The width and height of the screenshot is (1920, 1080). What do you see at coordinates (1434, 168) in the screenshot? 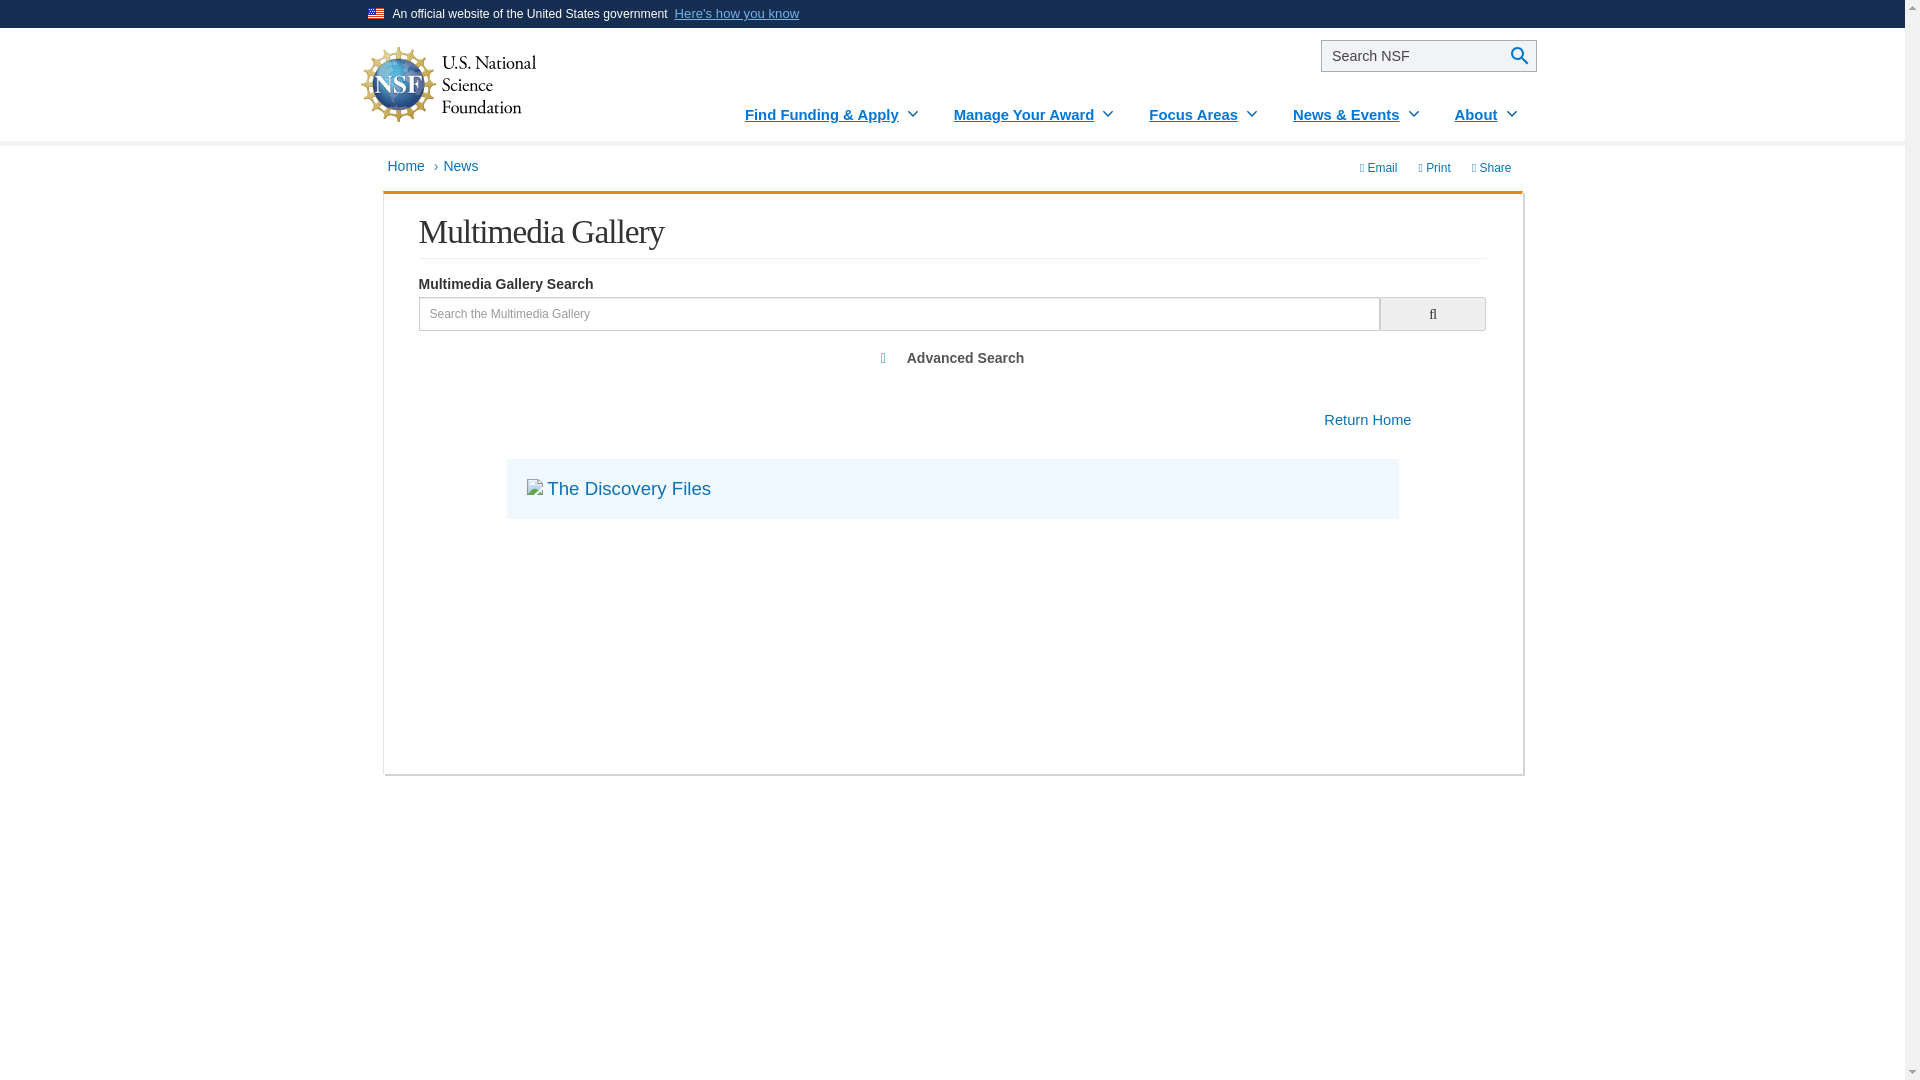
I see `Print` at bounding box center [1434, 168].